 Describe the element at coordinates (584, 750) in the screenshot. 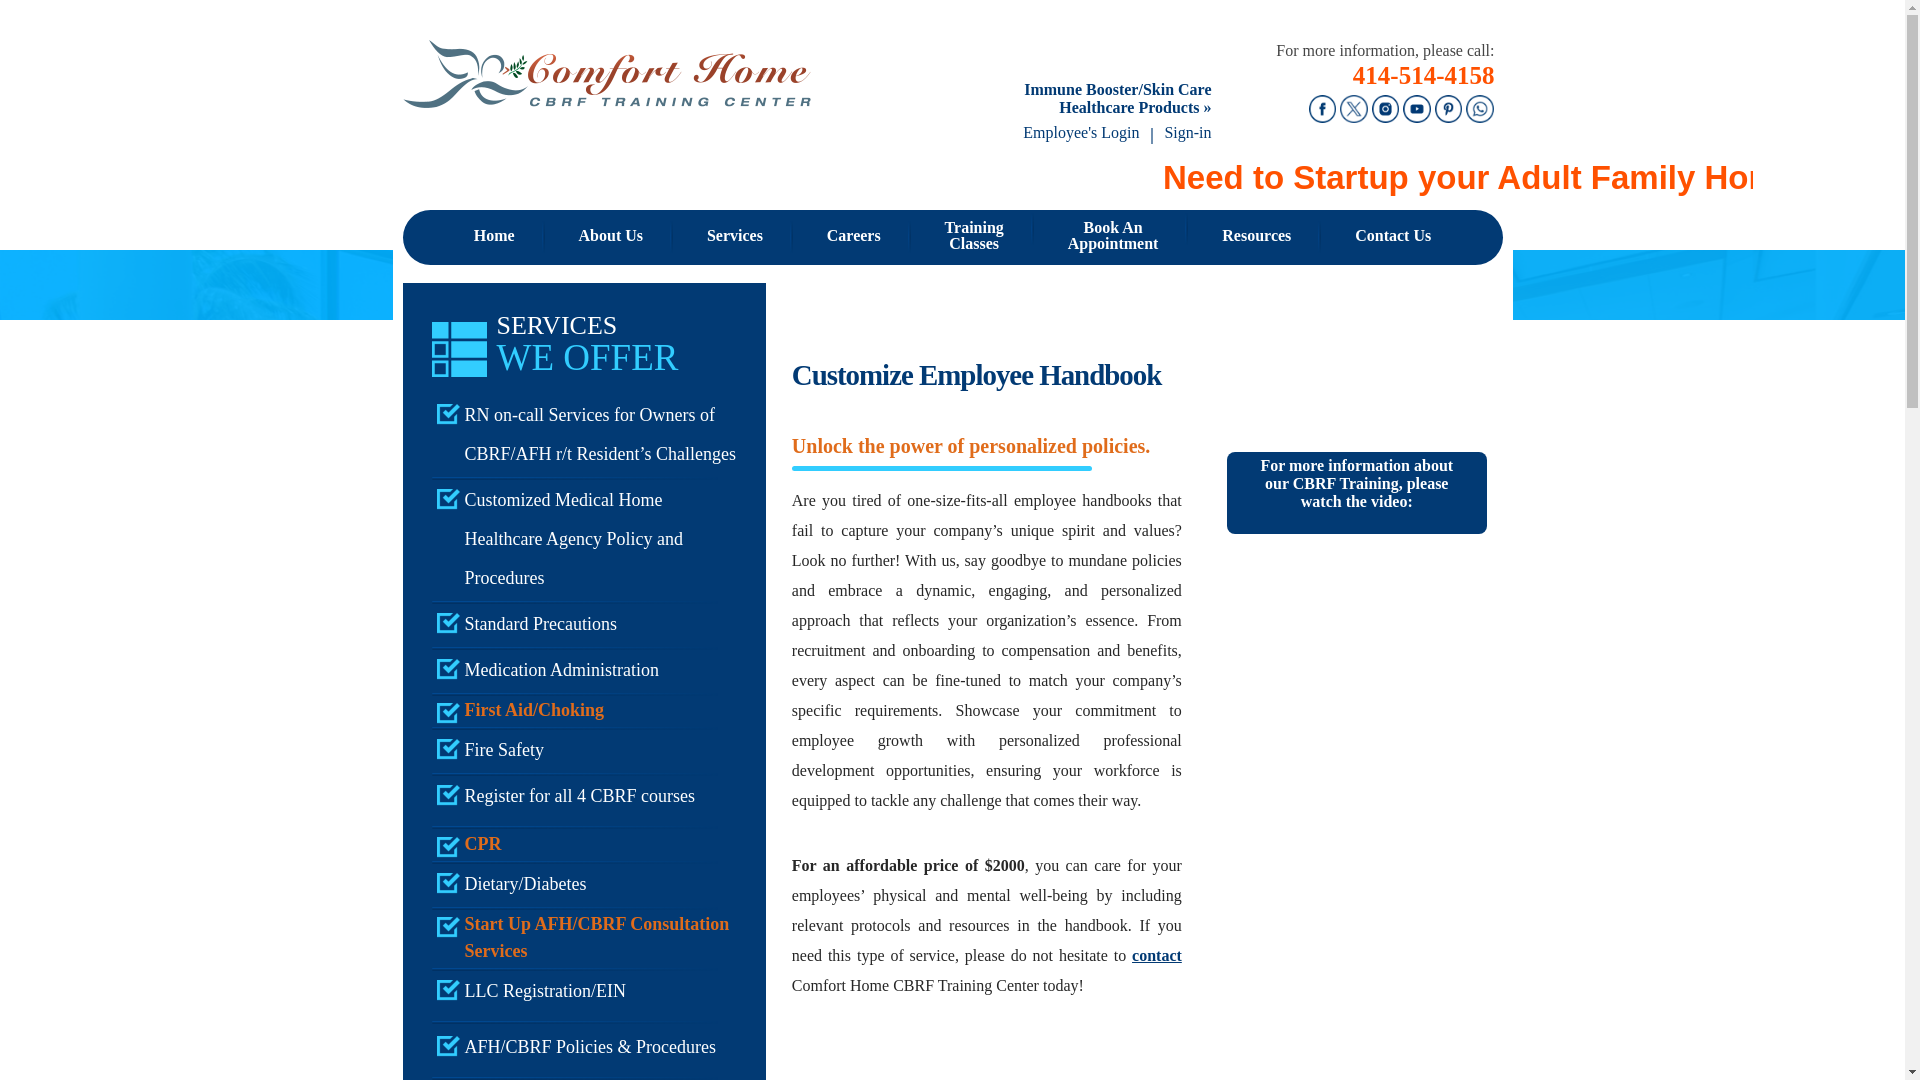

I see `Fire Safety` at that location.